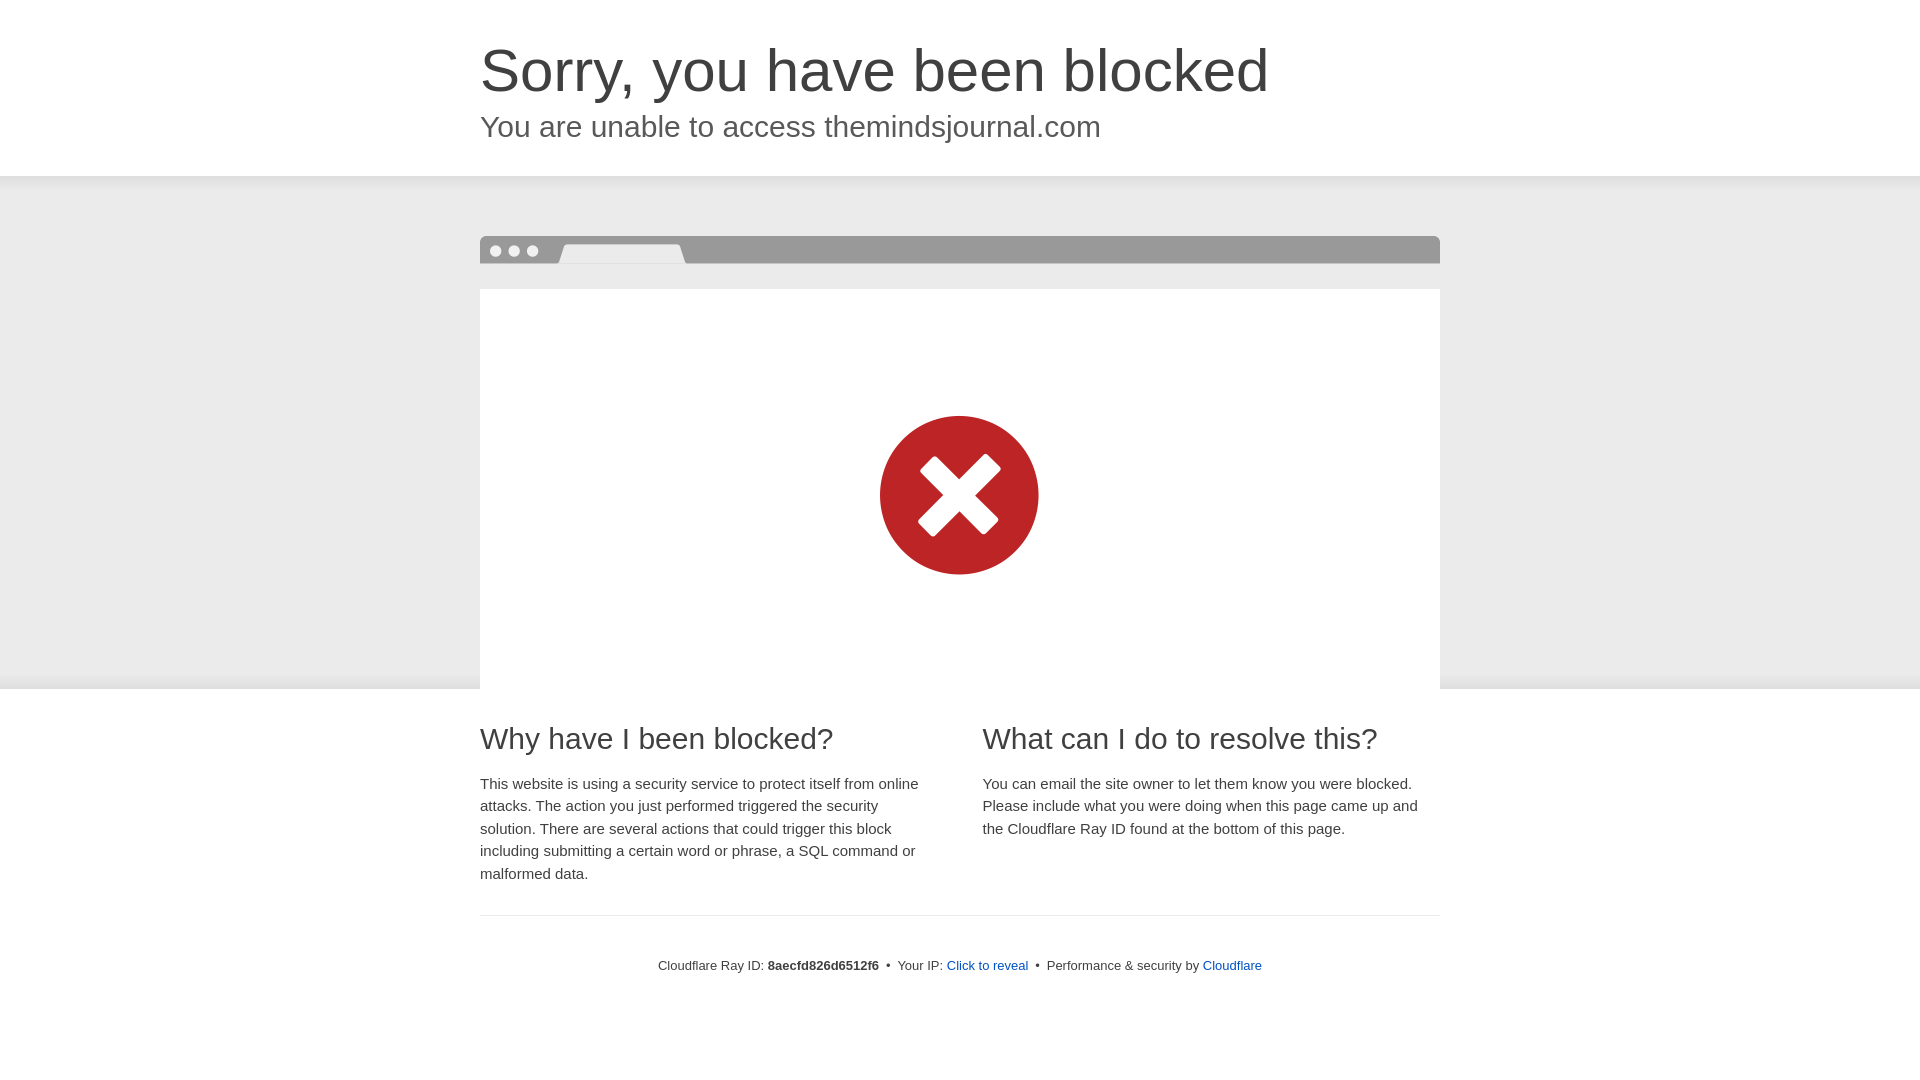 The width and height of the screenshot is (1920, 1080). What do you see at coordinates (1232, 965) in the screenshot?
I see `Cloudflare` at bounding box center [1232, 965].